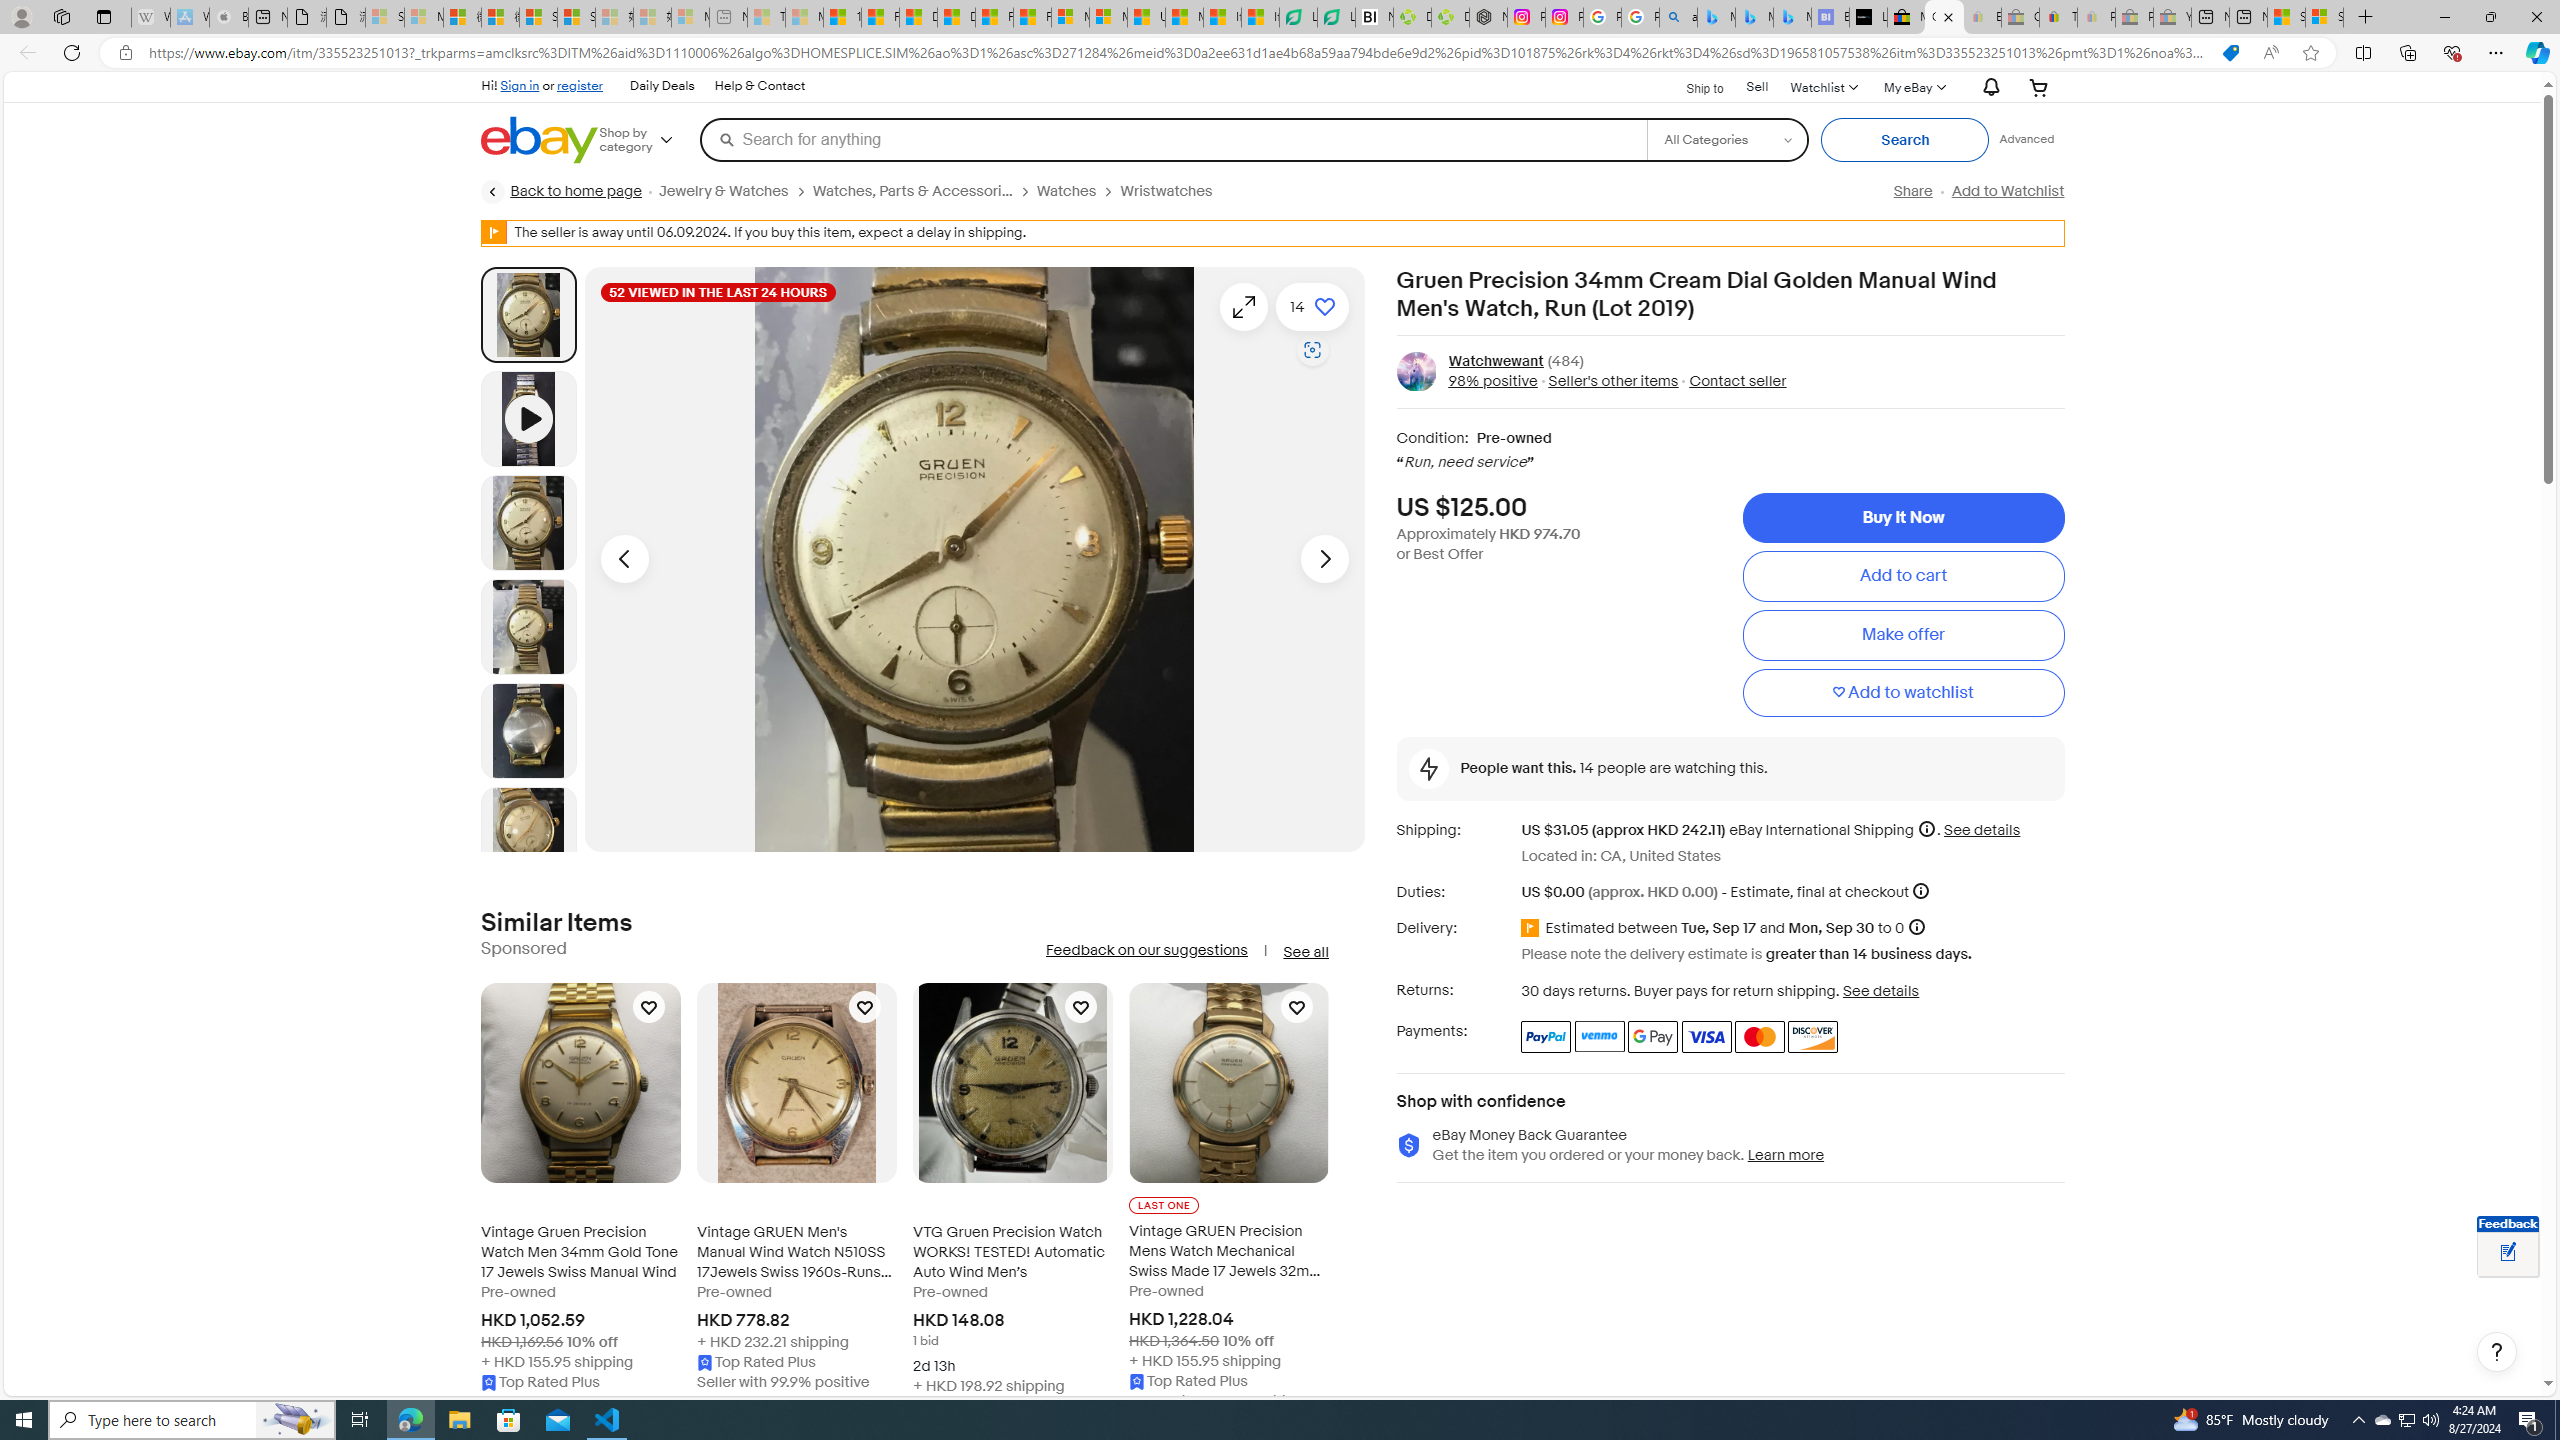 This screenshot has width=2560, height=1440. Describe the element at coordinates (1913, 86) in the screenshot. I see `My eBayExpand My eBay` at that location.